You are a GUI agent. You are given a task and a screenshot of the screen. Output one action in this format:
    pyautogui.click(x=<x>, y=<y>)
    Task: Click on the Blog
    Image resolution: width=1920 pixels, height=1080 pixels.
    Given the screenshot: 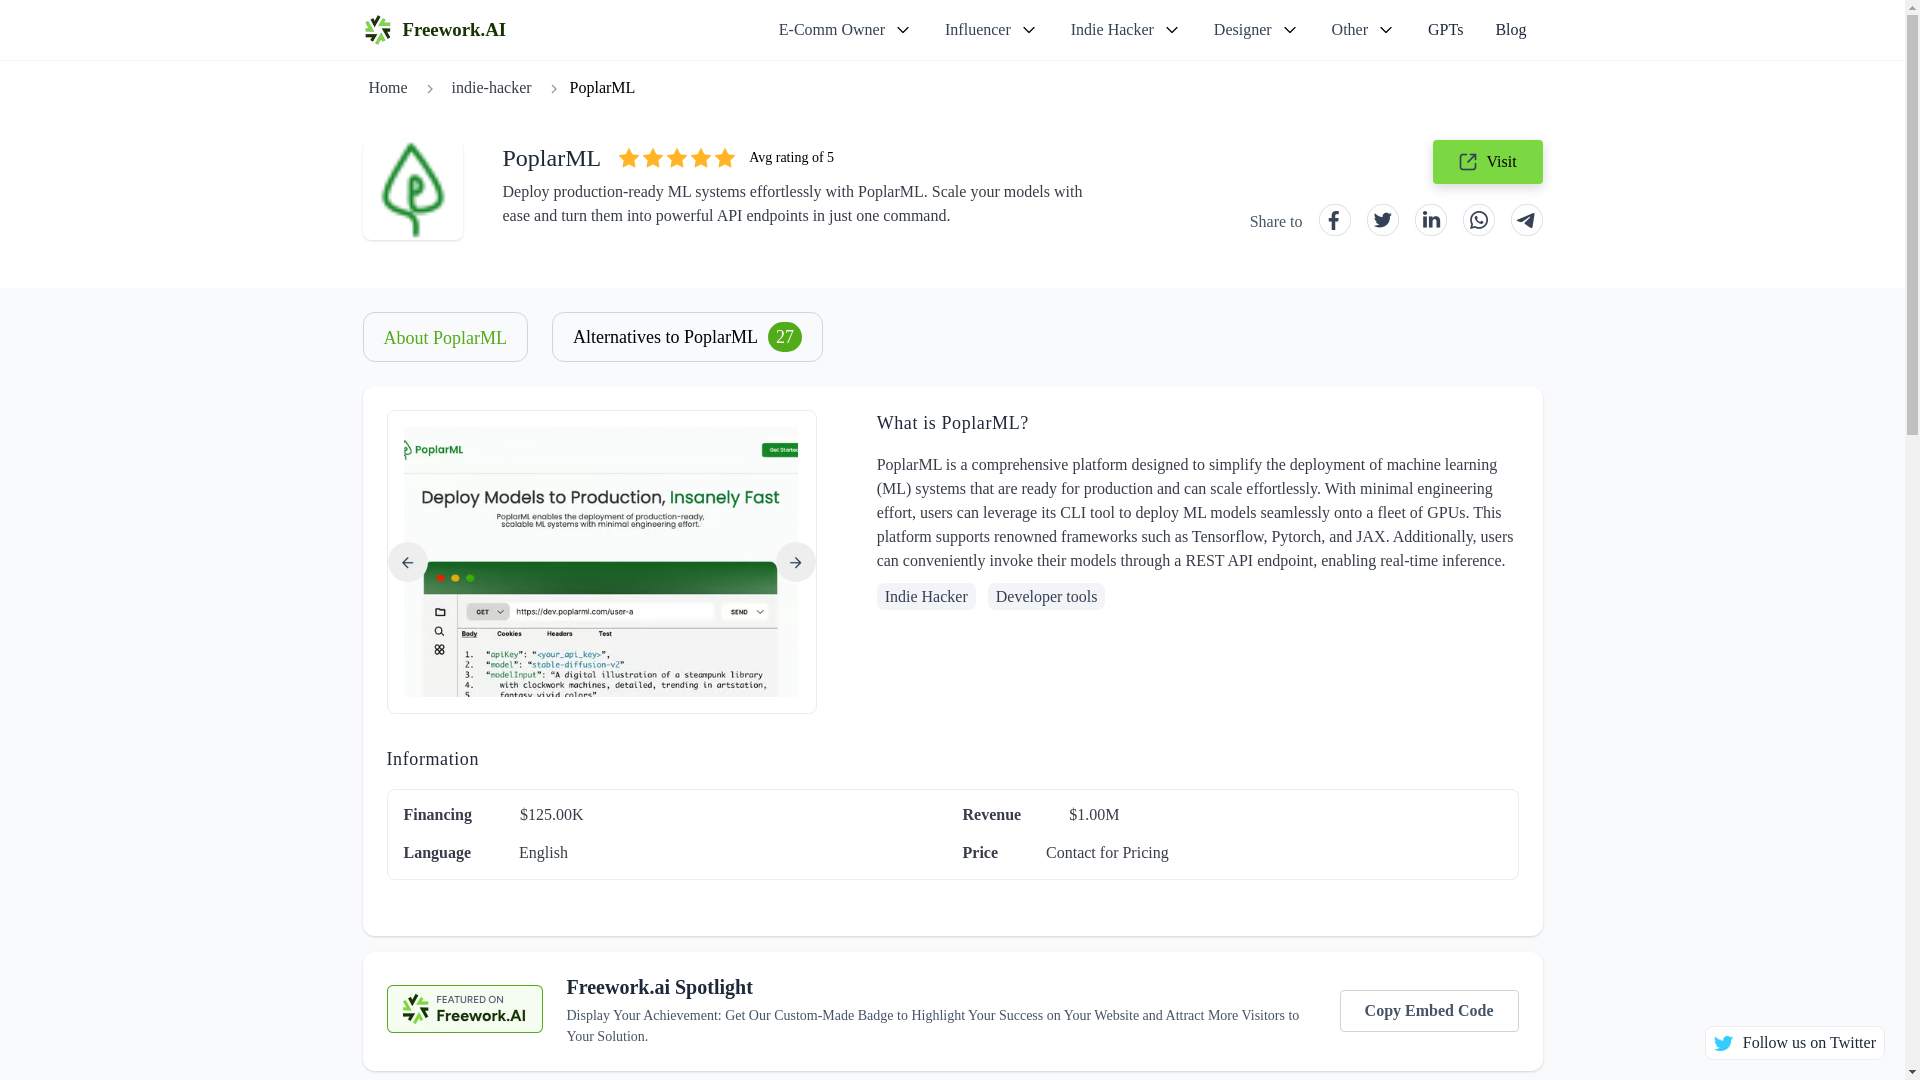 What is the action you would take?
    pyautogui.click(x=1510, y=29)
    